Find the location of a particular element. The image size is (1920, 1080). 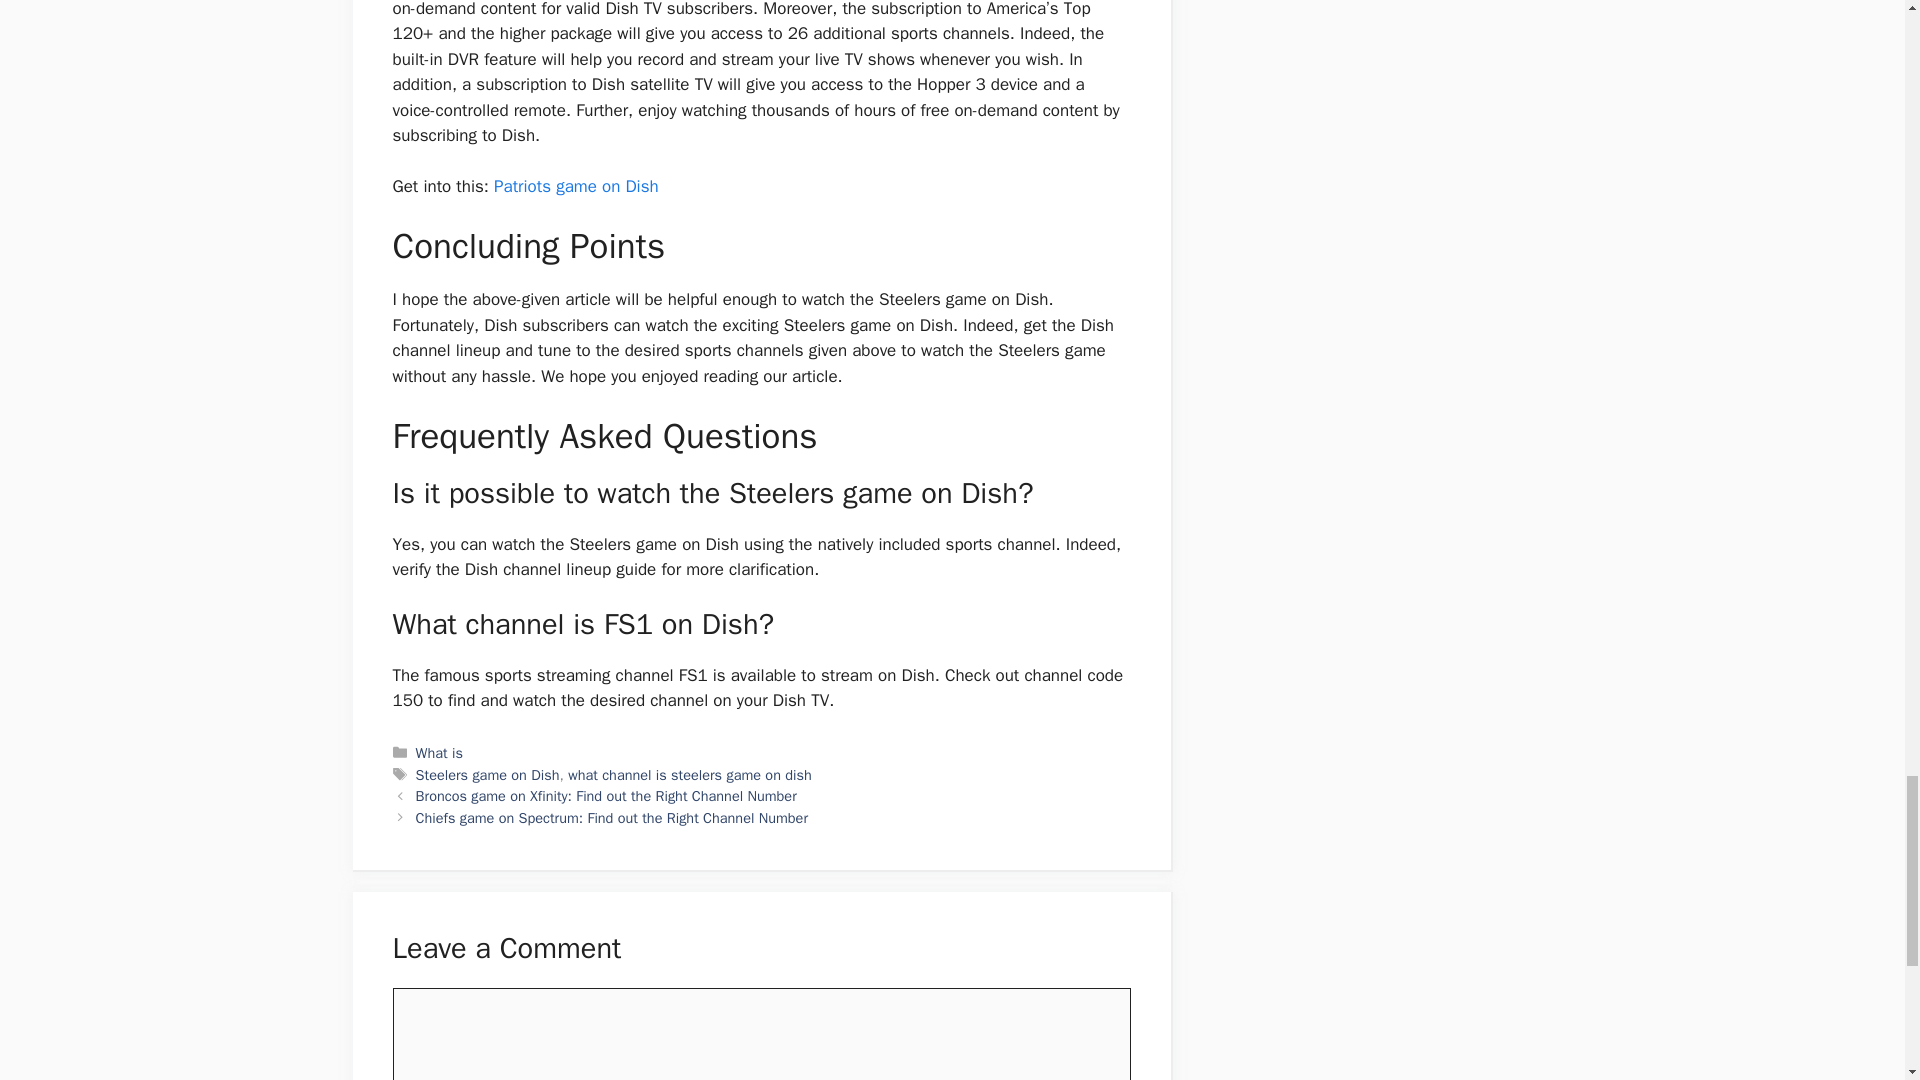

what channel is steelers game on dish is located at coordinates (690, 774).